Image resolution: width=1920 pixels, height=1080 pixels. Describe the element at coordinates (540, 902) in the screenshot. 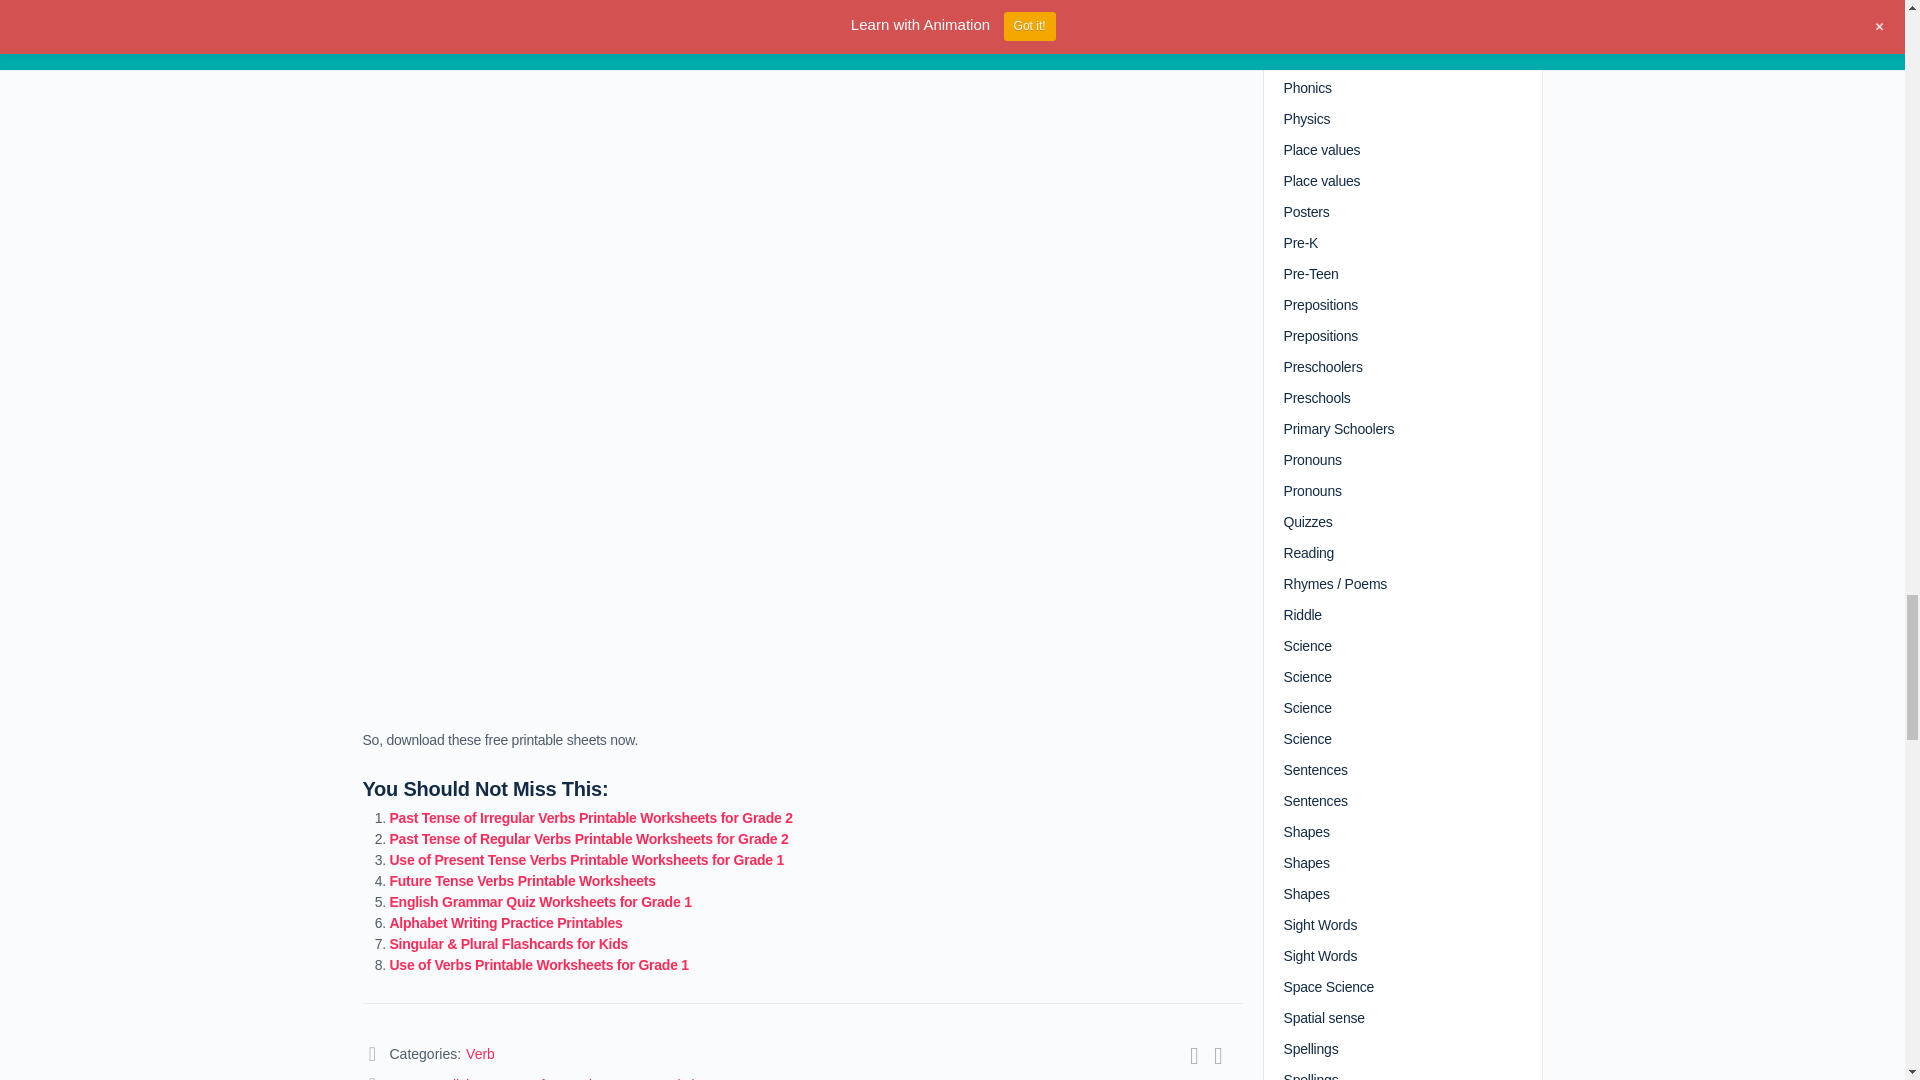

I see `English Grammar Quiz Worksheets for Grade 1` at that location.